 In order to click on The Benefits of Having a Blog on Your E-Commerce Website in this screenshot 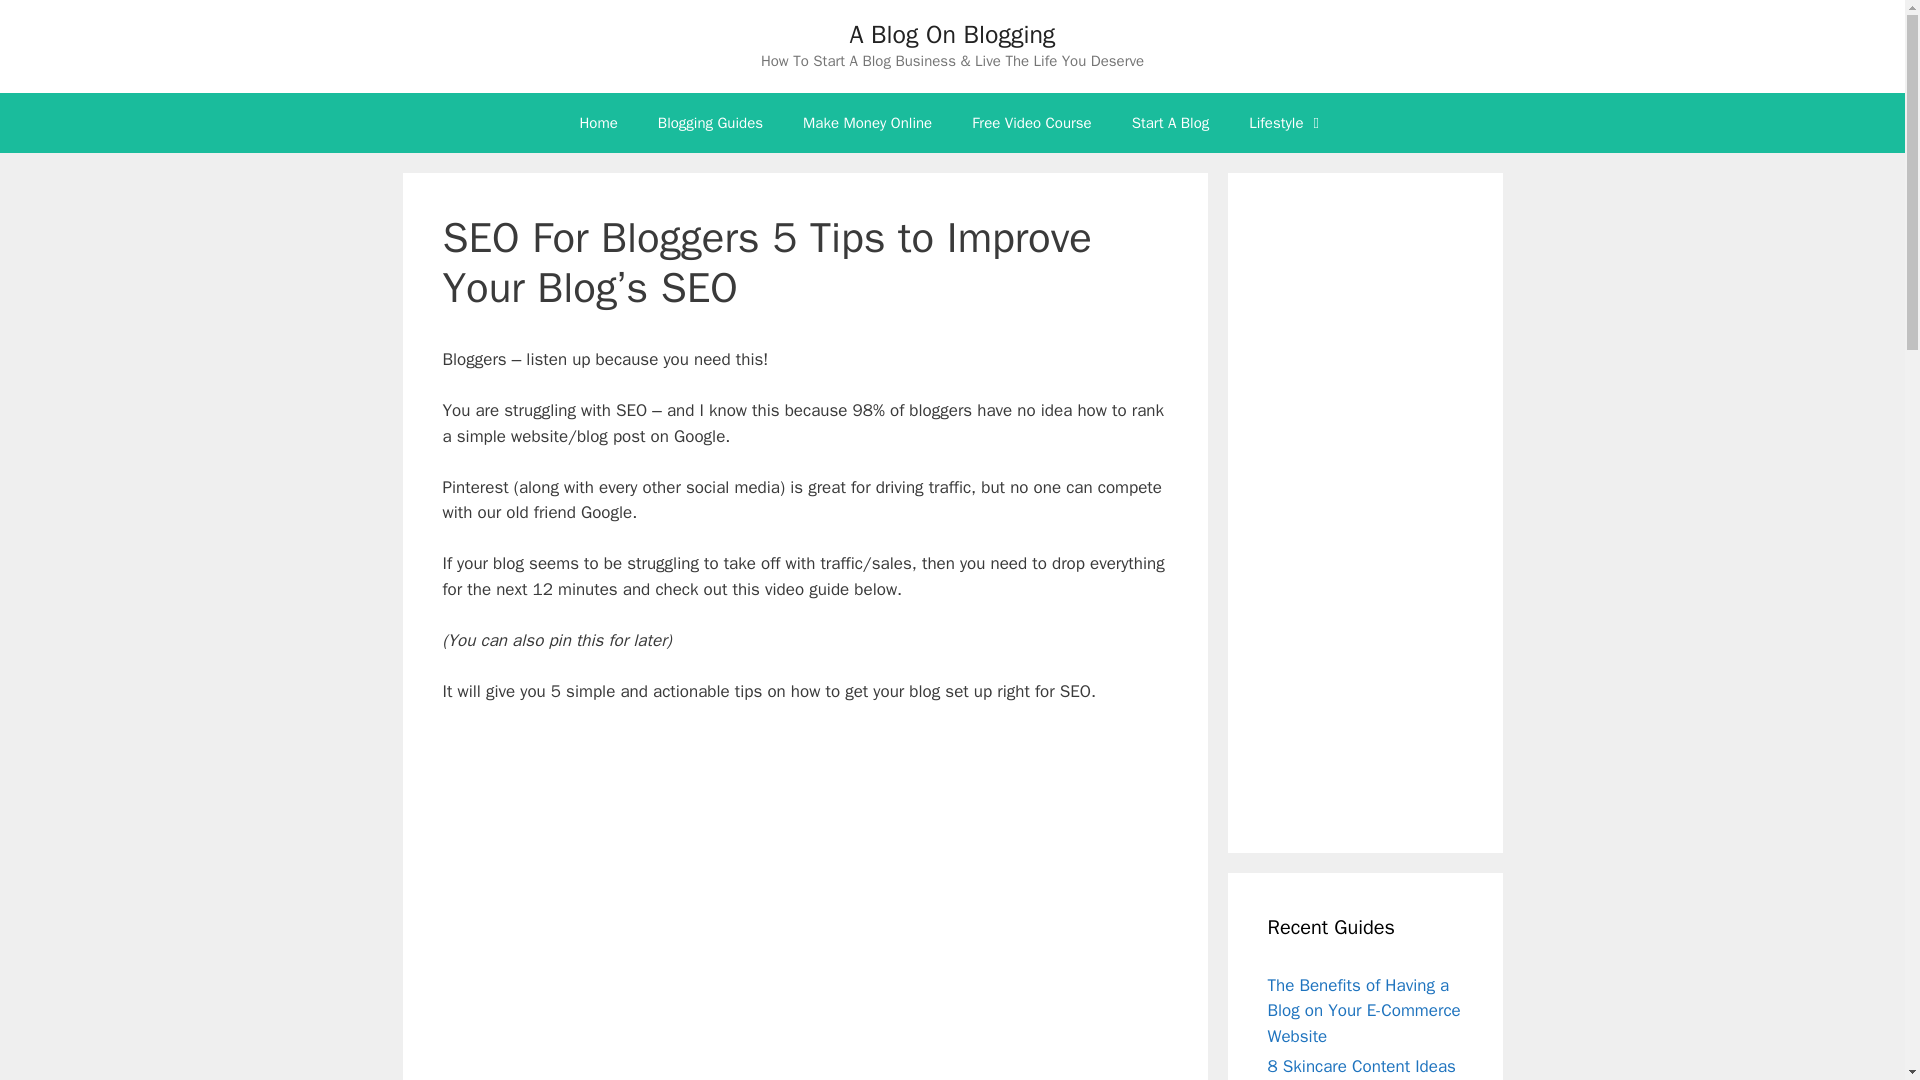, I will do `click(1364, 1010)`.